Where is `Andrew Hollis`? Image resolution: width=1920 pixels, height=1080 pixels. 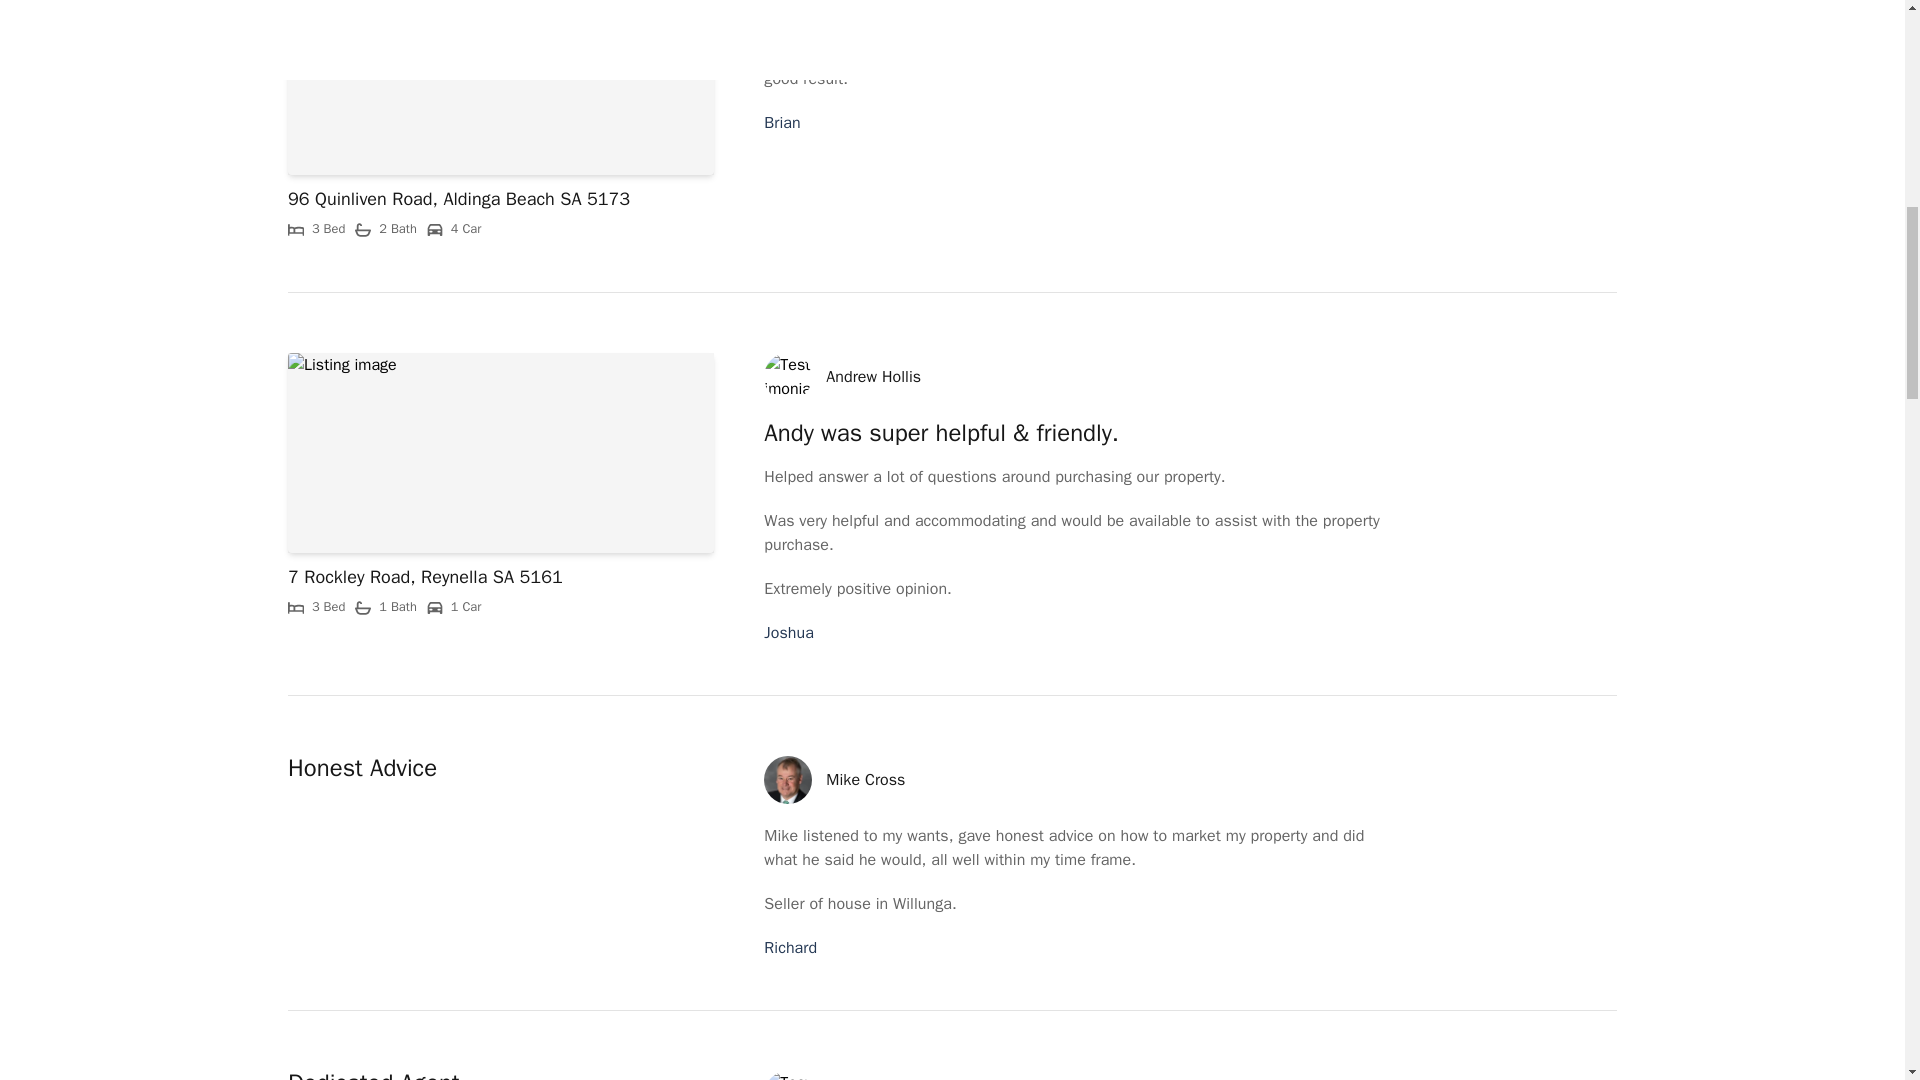 Andrew Hollis is located at coordinates (873, 376).